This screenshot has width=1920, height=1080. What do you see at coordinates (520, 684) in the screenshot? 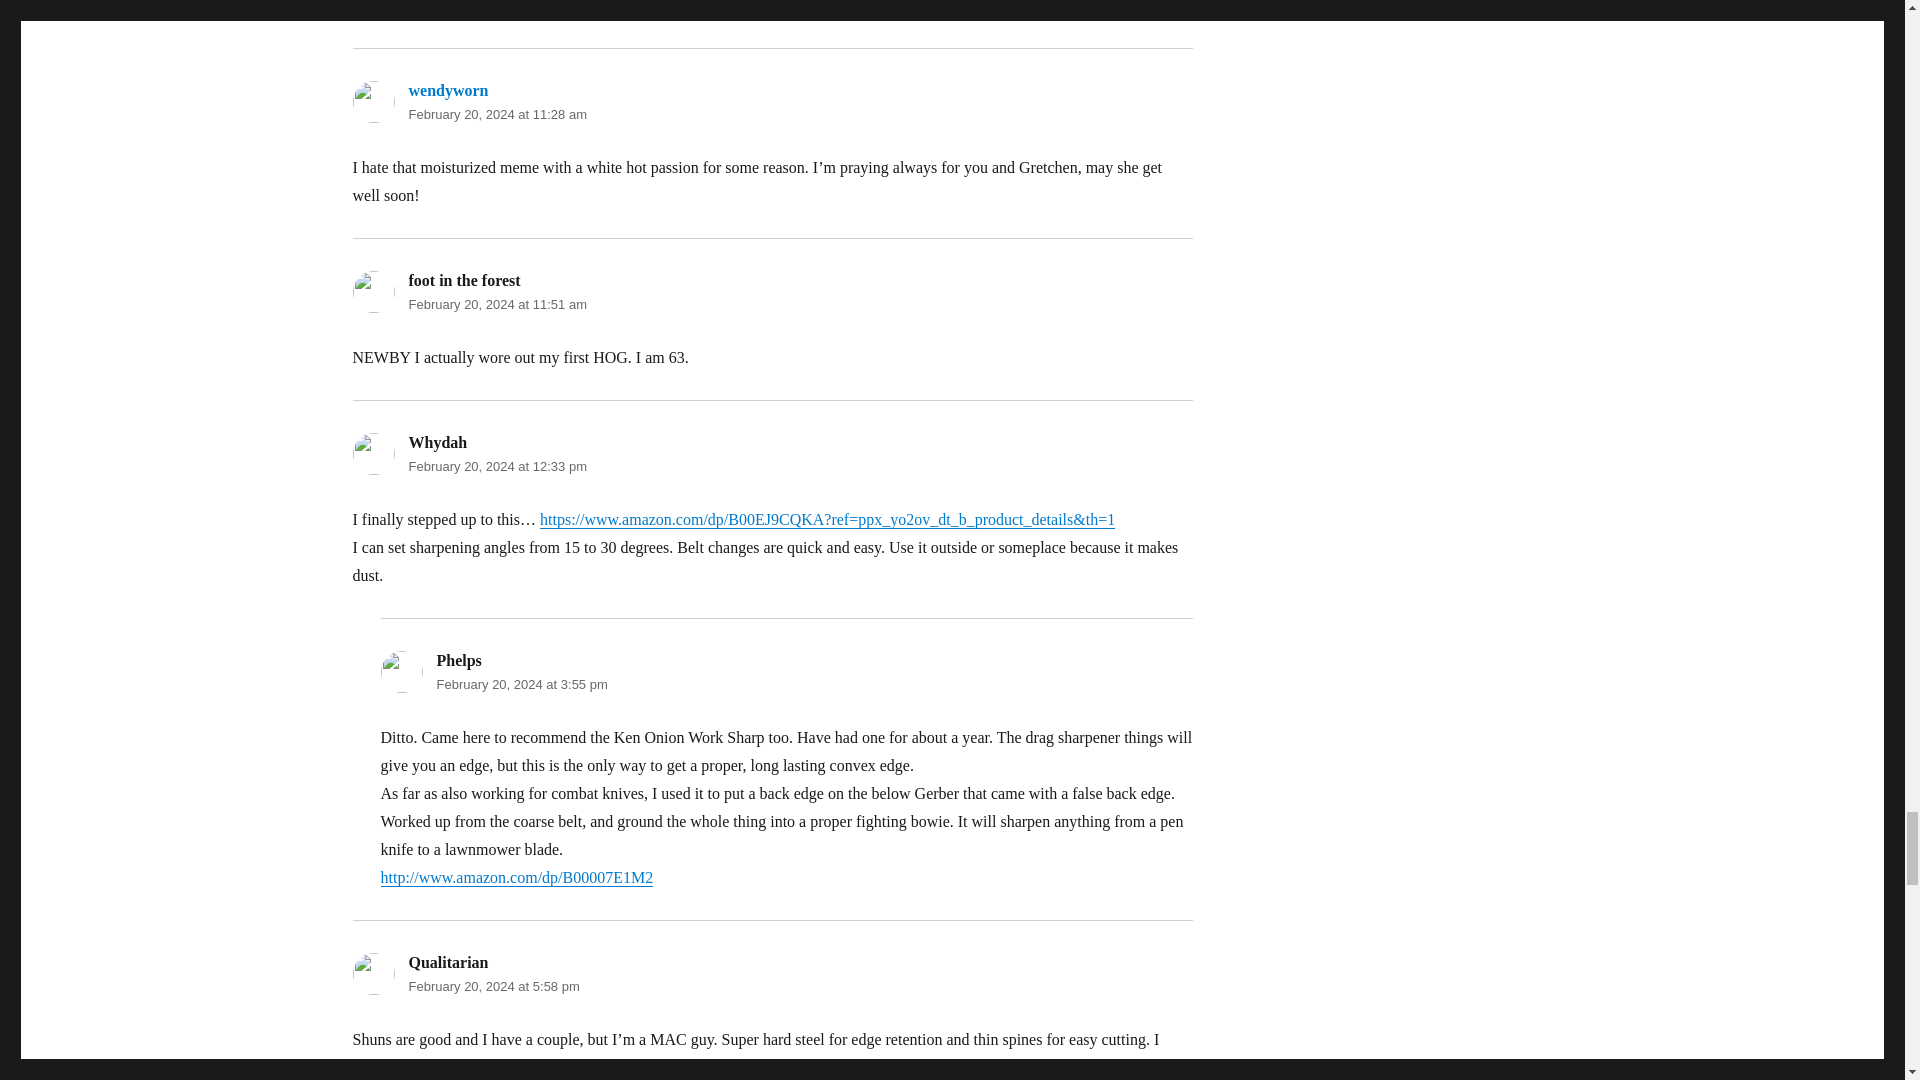
I see `February 20, 2024 at 3:55 pm` at bounding box center [520, 684].